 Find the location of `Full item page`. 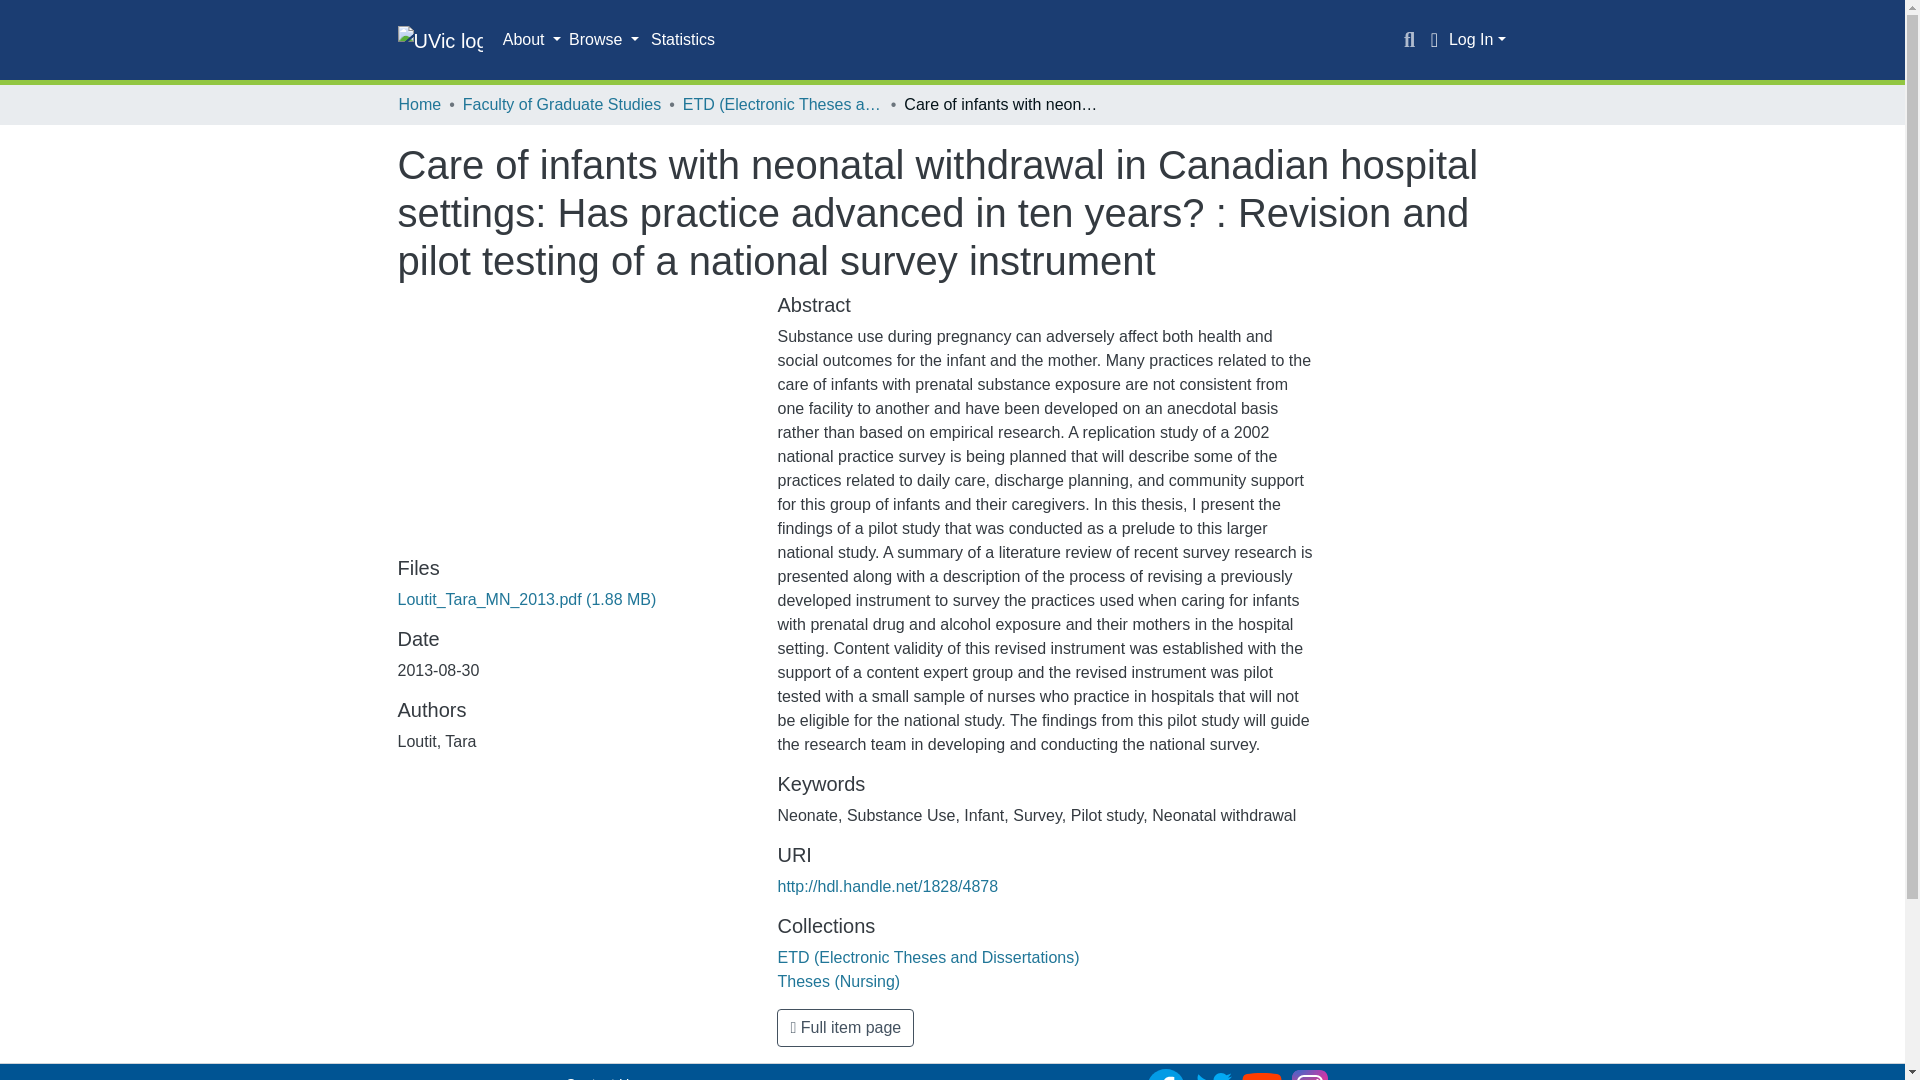

Full item page is located at coordinates (845, 1027).